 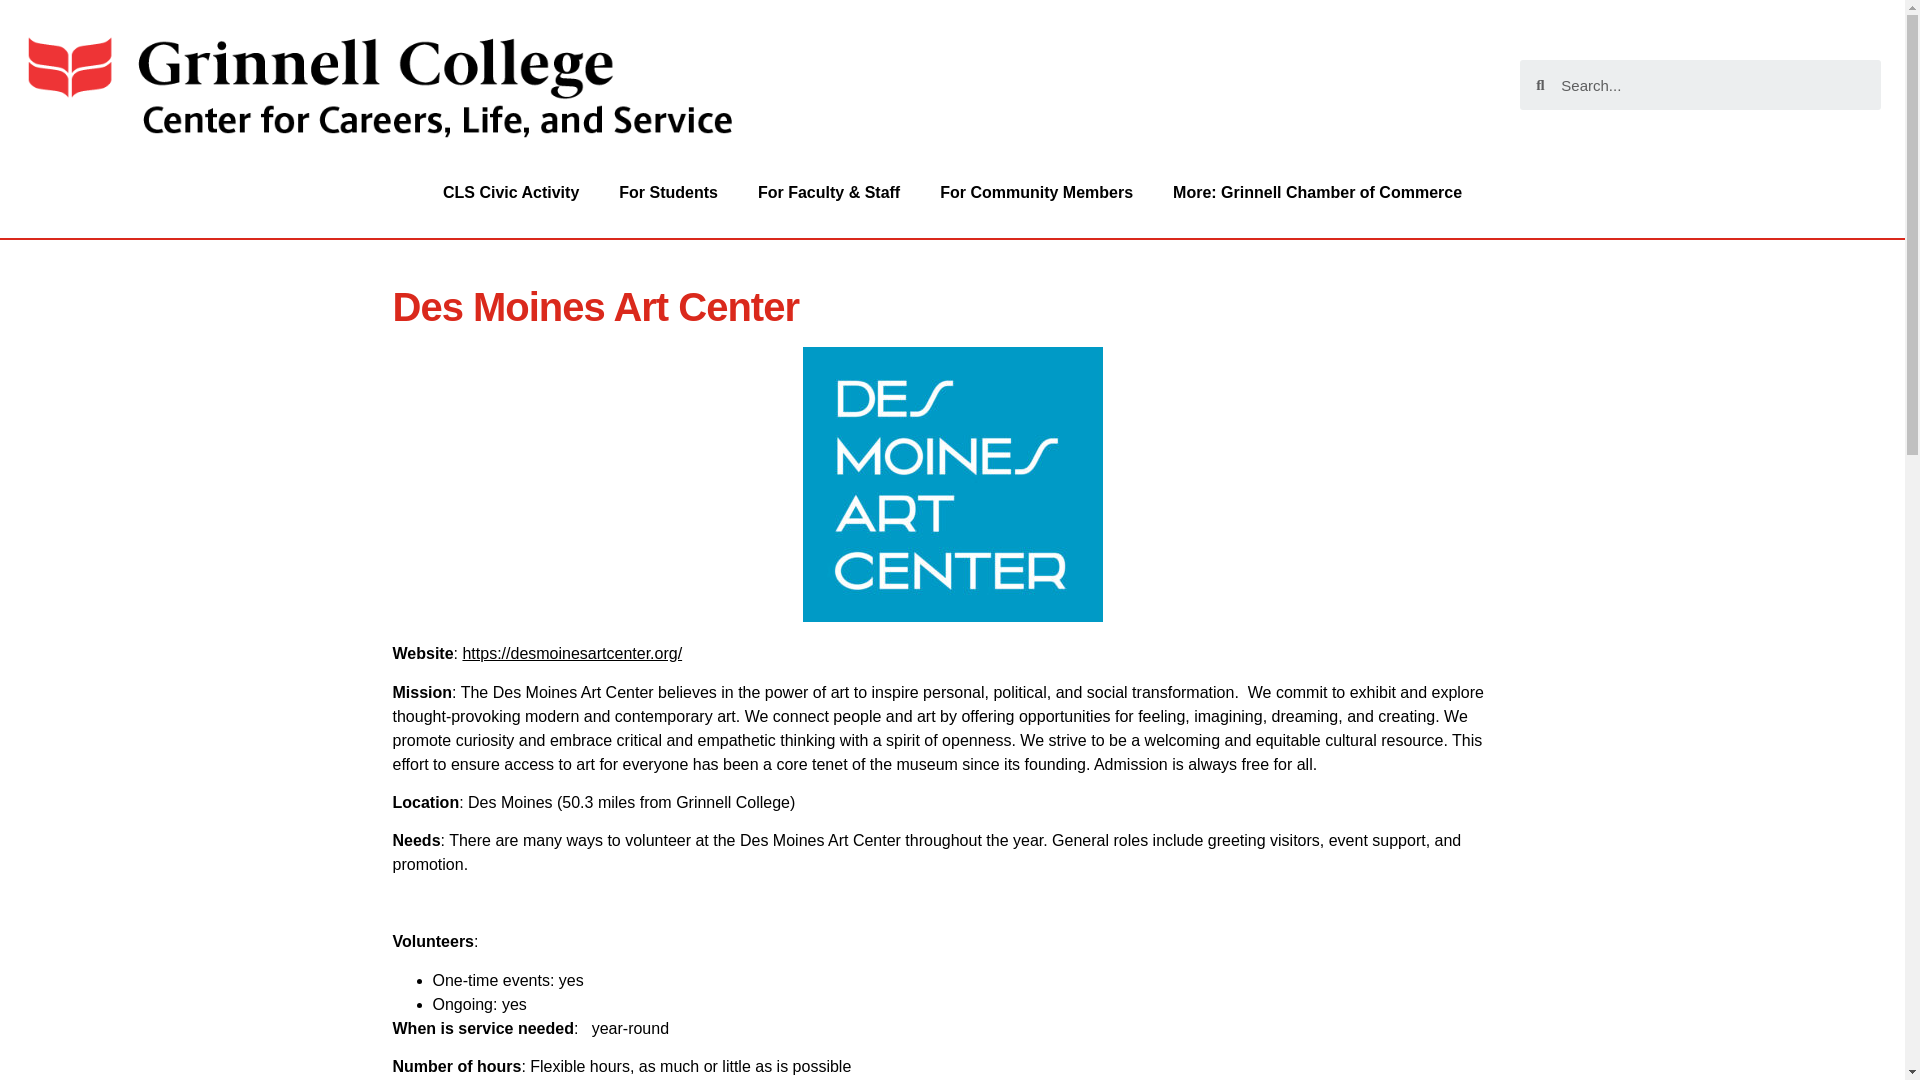 I want to click on CLS Civic Activity, so click(x=510, y=192).